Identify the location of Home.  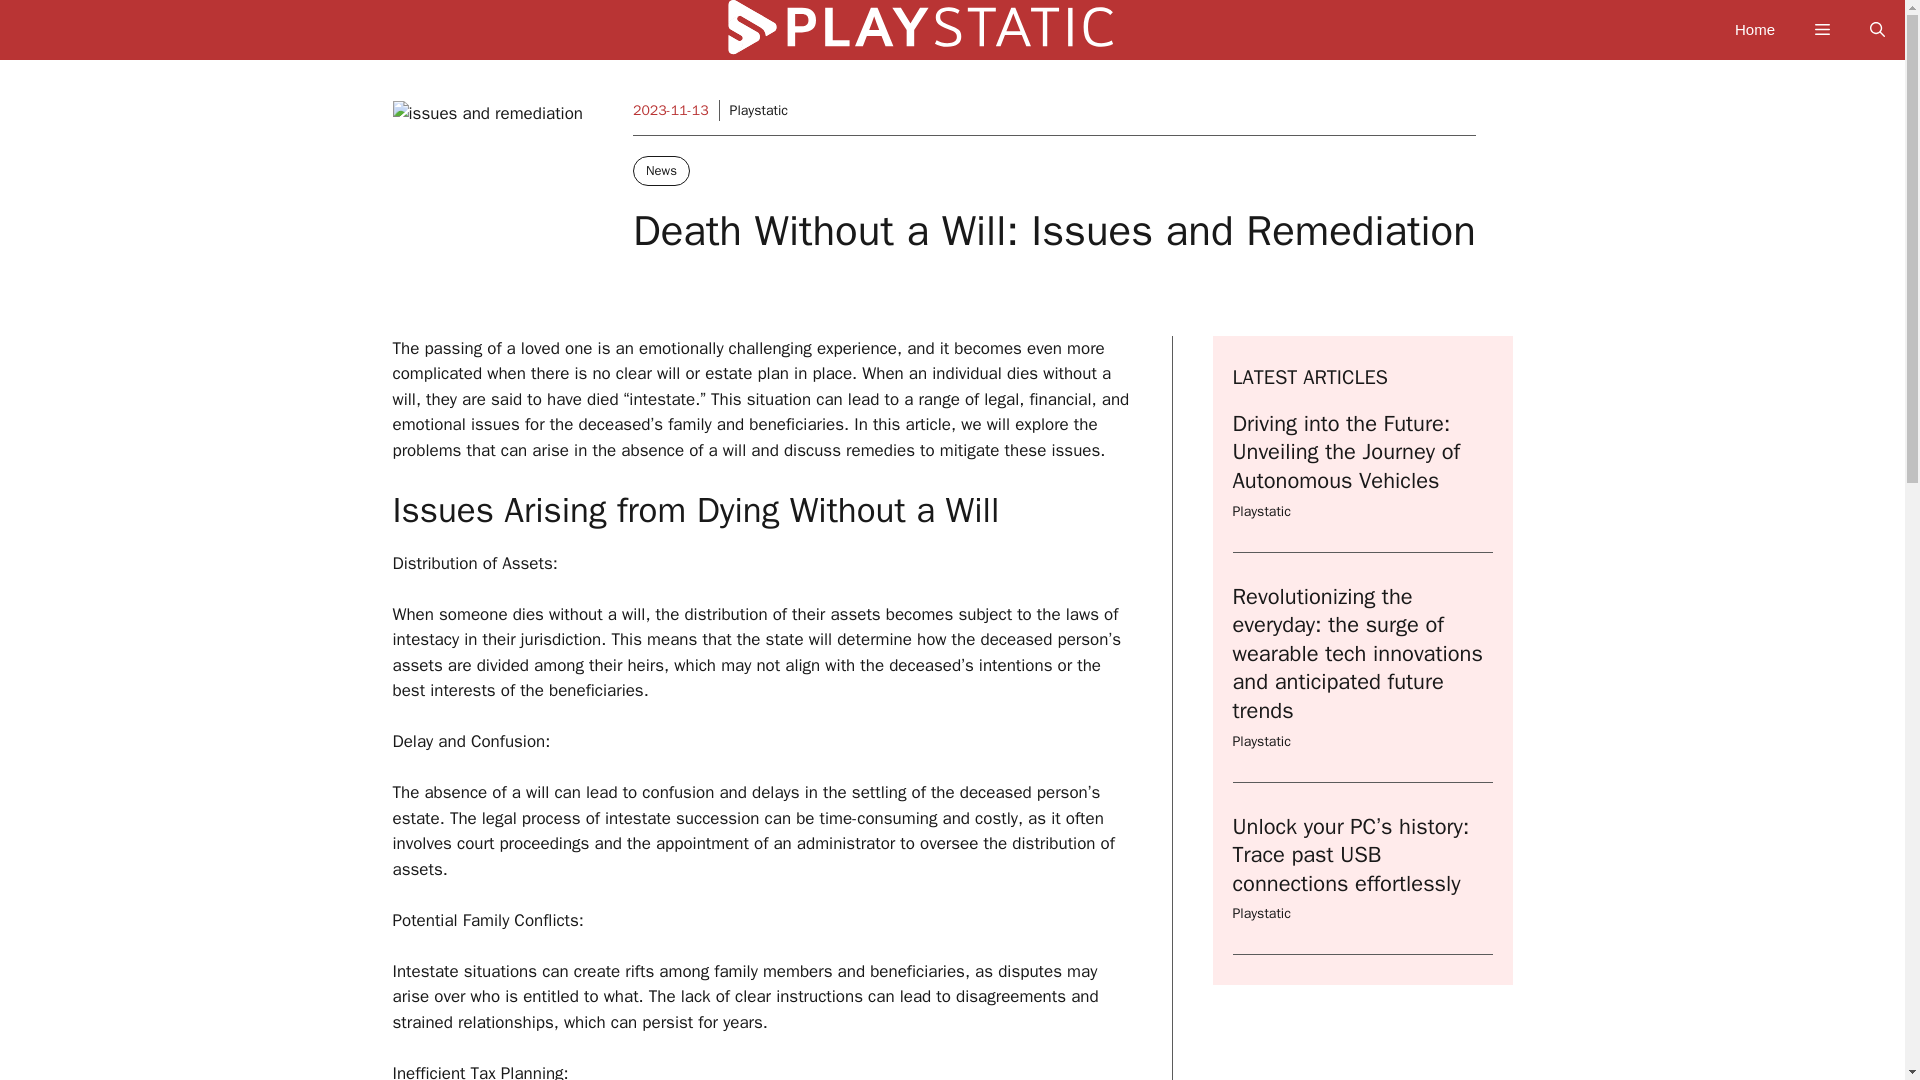
(1754, 30).